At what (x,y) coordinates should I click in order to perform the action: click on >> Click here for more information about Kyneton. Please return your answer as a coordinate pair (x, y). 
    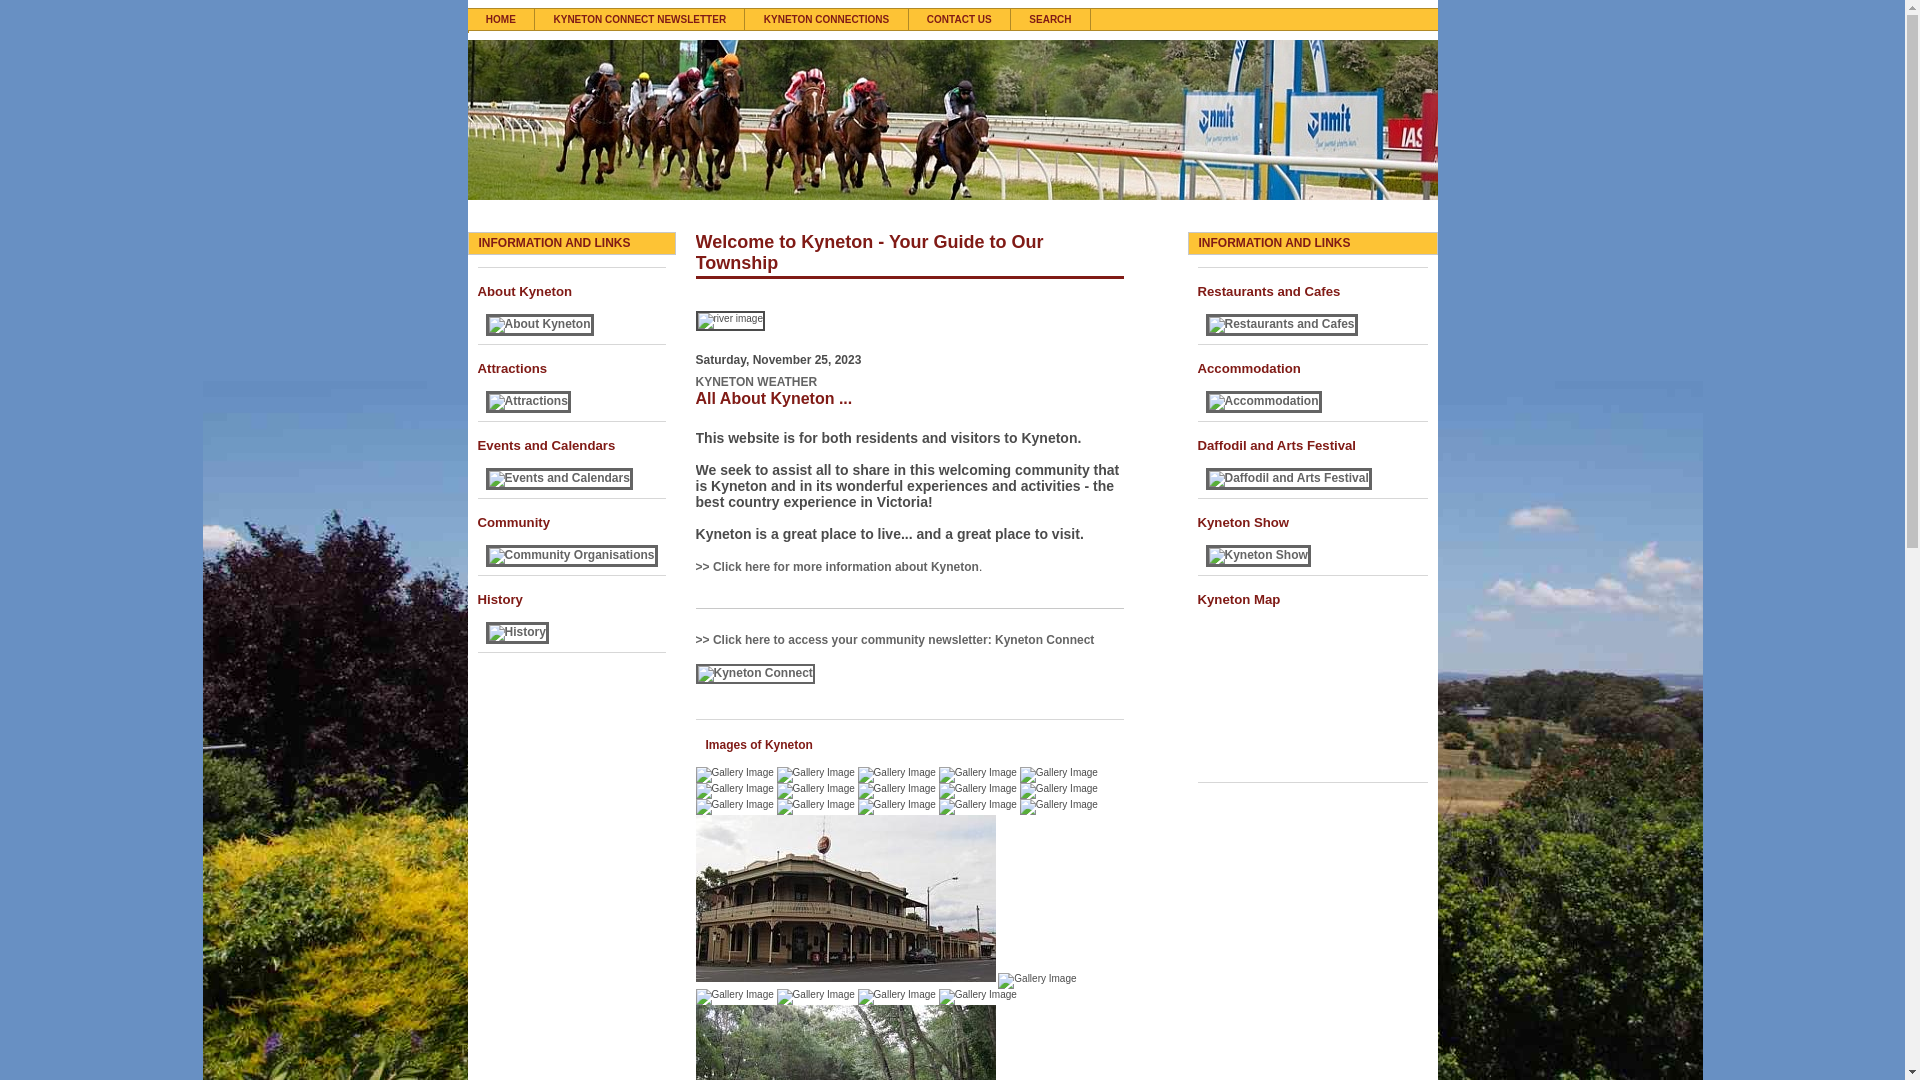
    Looking at the image, I should click on (838, 567).